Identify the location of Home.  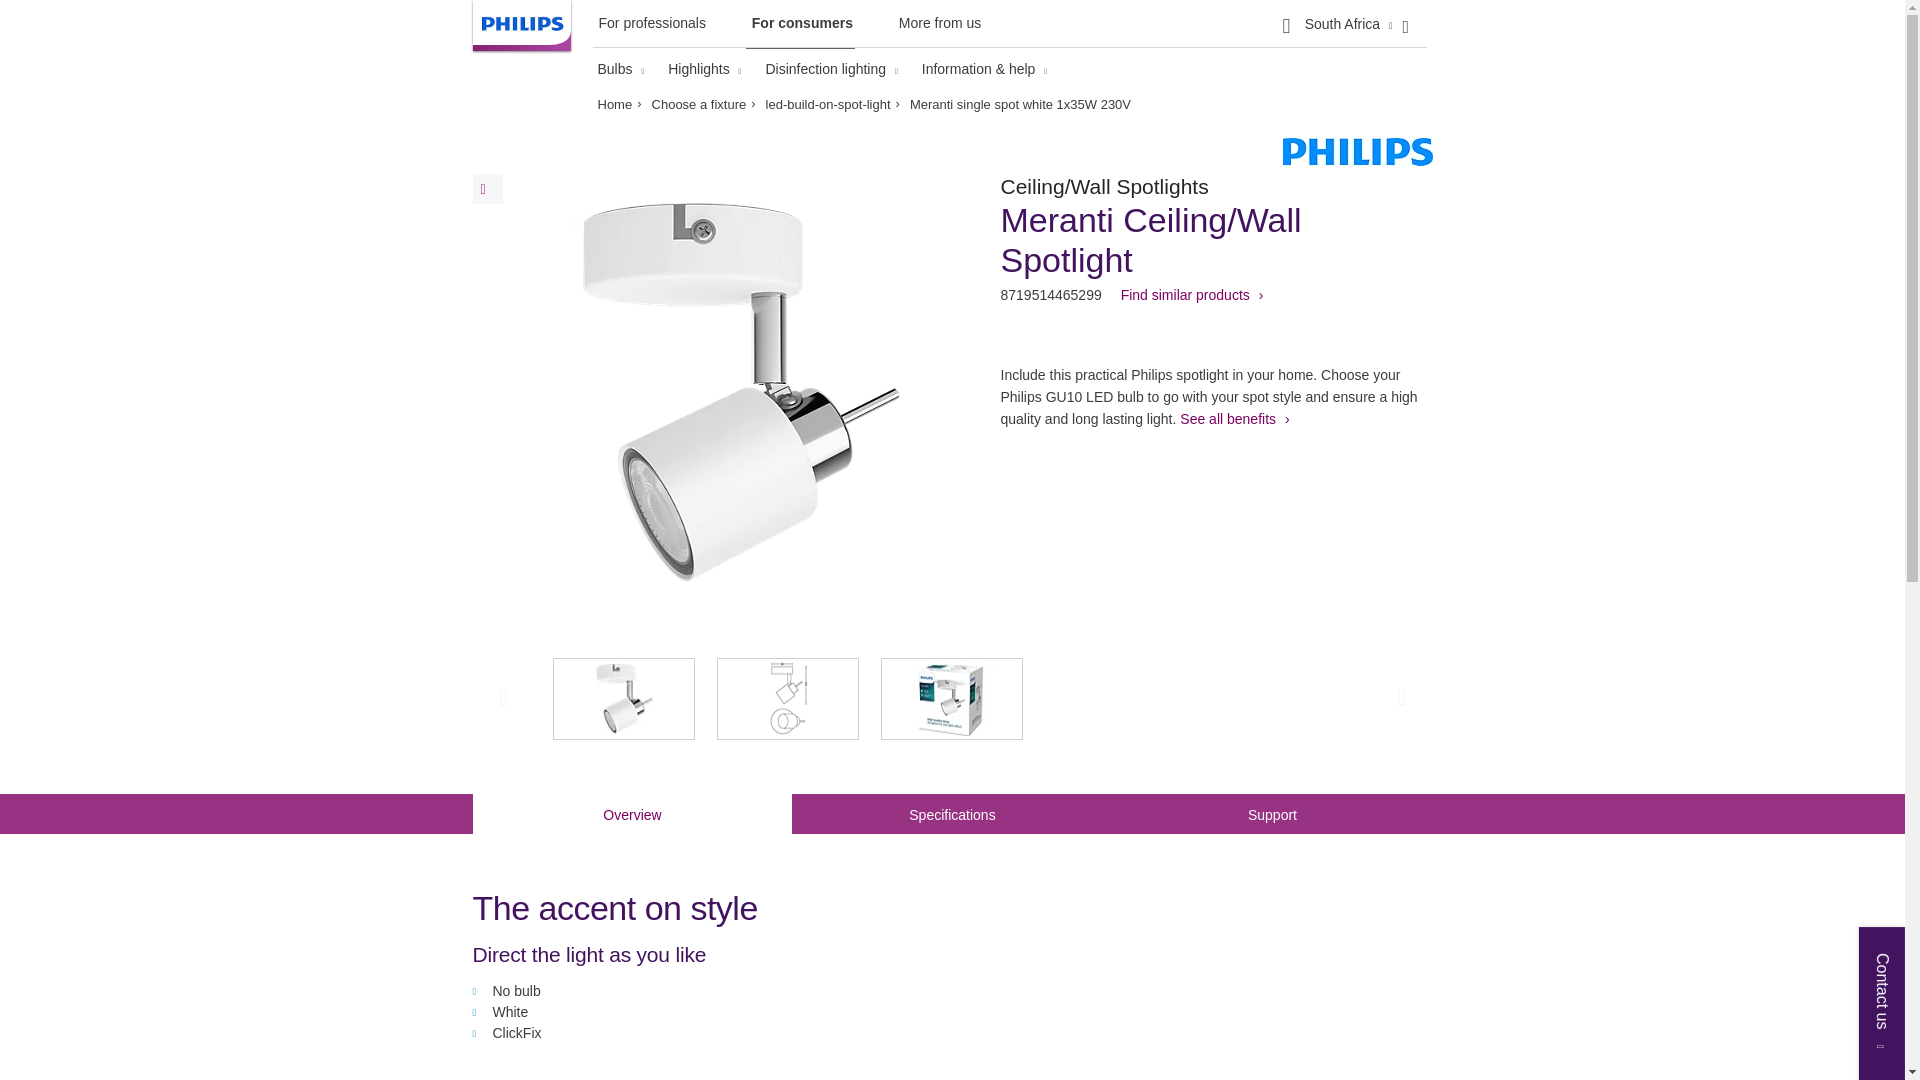
(619, 104).